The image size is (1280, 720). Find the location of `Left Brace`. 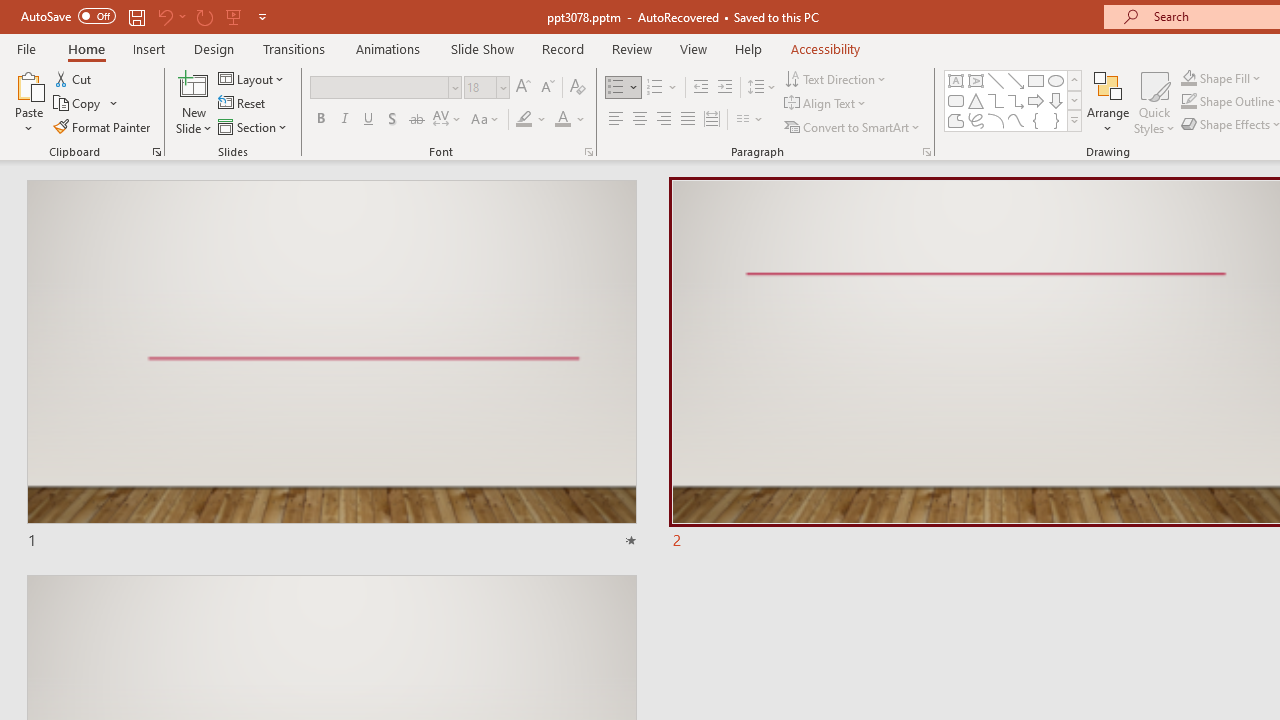

Left Brace is located at coordinates (1036, 120).